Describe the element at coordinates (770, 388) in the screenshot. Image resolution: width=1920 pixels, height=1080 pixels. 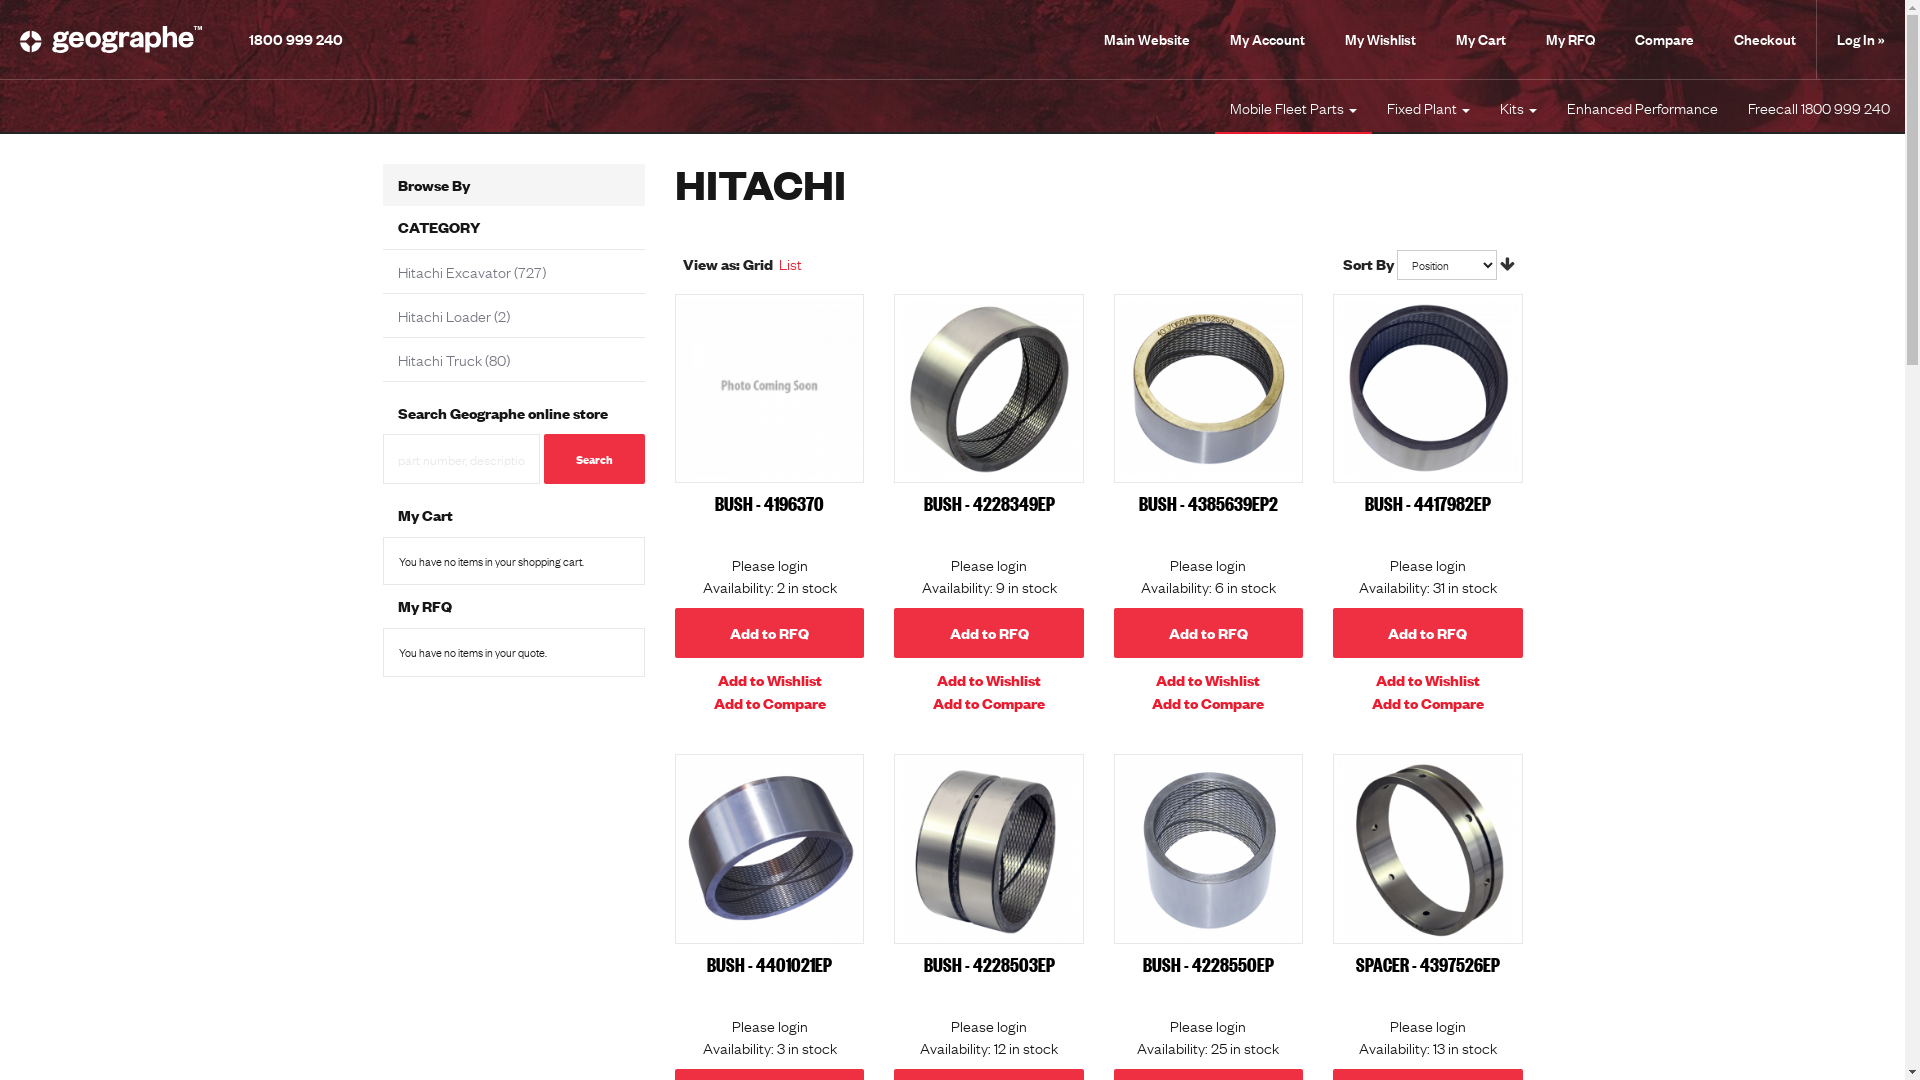
I see `BUSH - 4196370` at that location.